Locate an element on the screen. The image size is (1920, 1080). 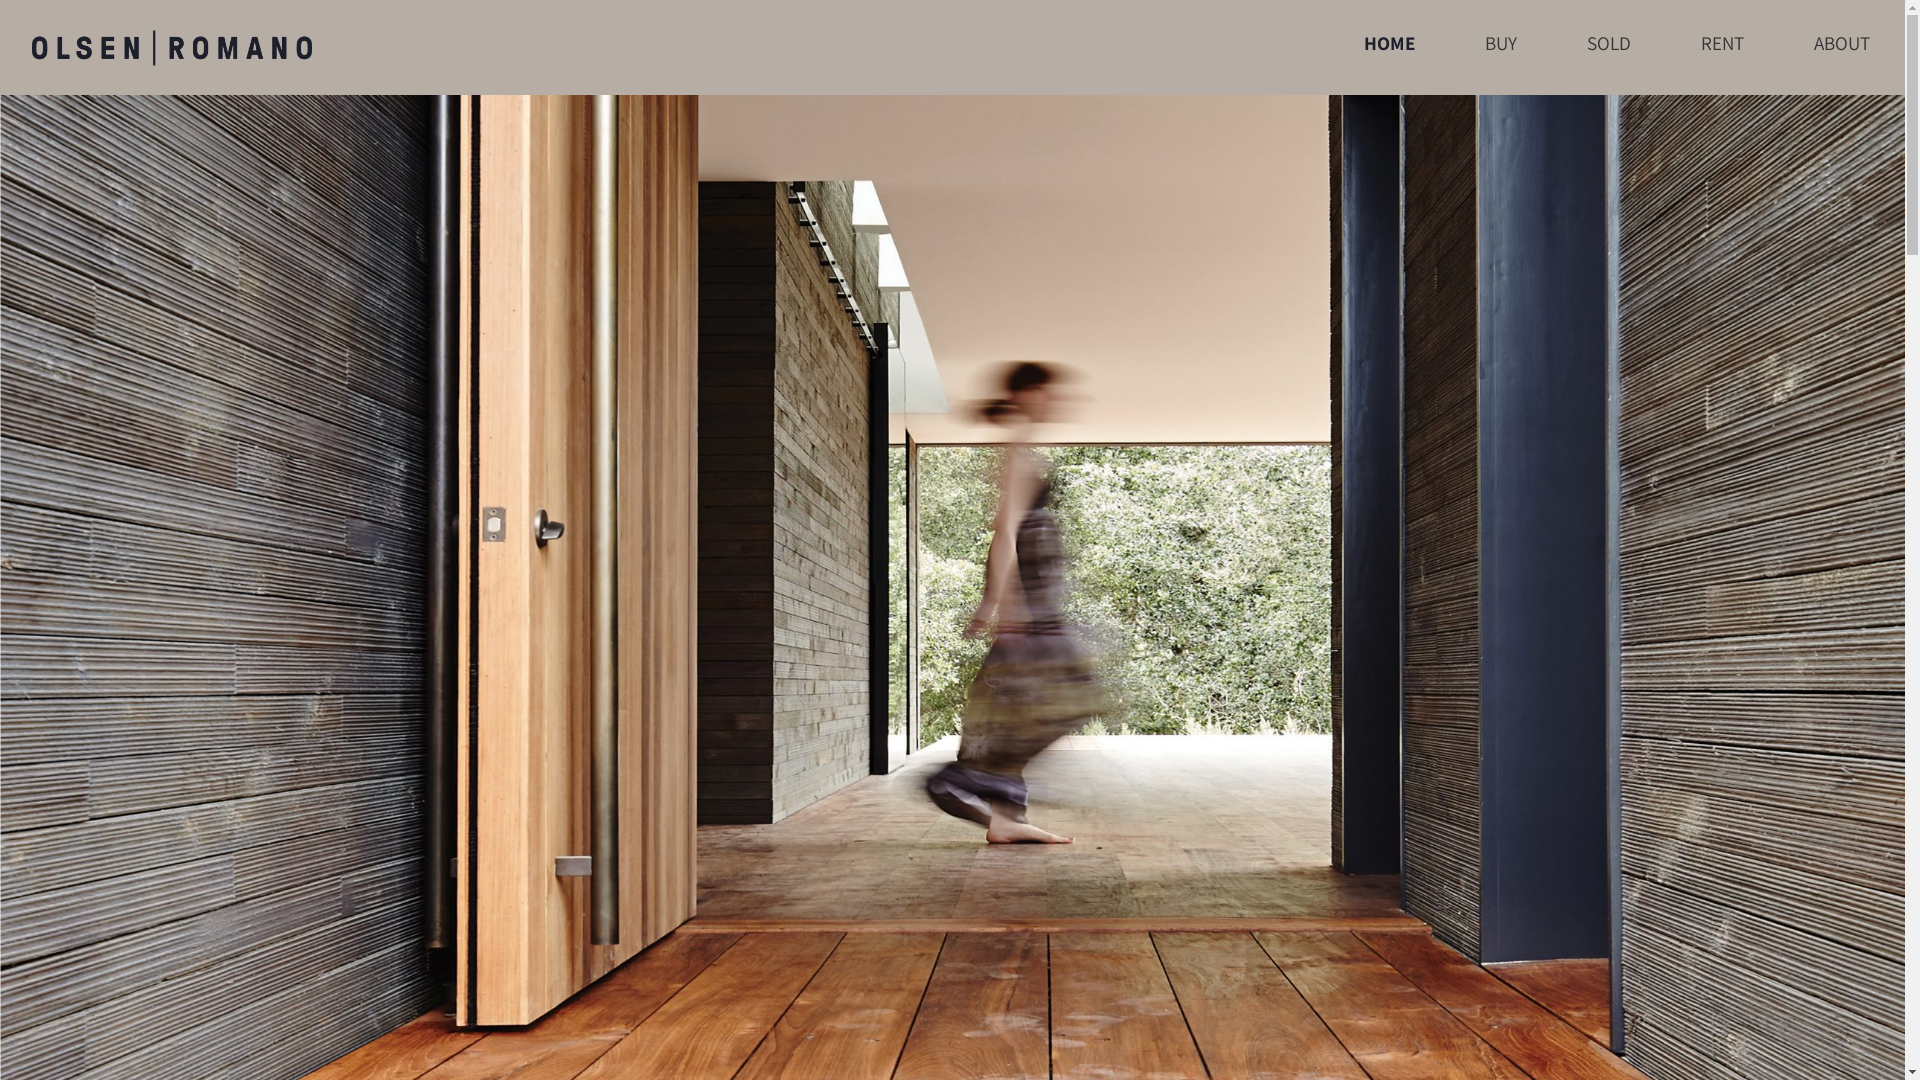
ABOUT is located at coordinates (1842, 58).